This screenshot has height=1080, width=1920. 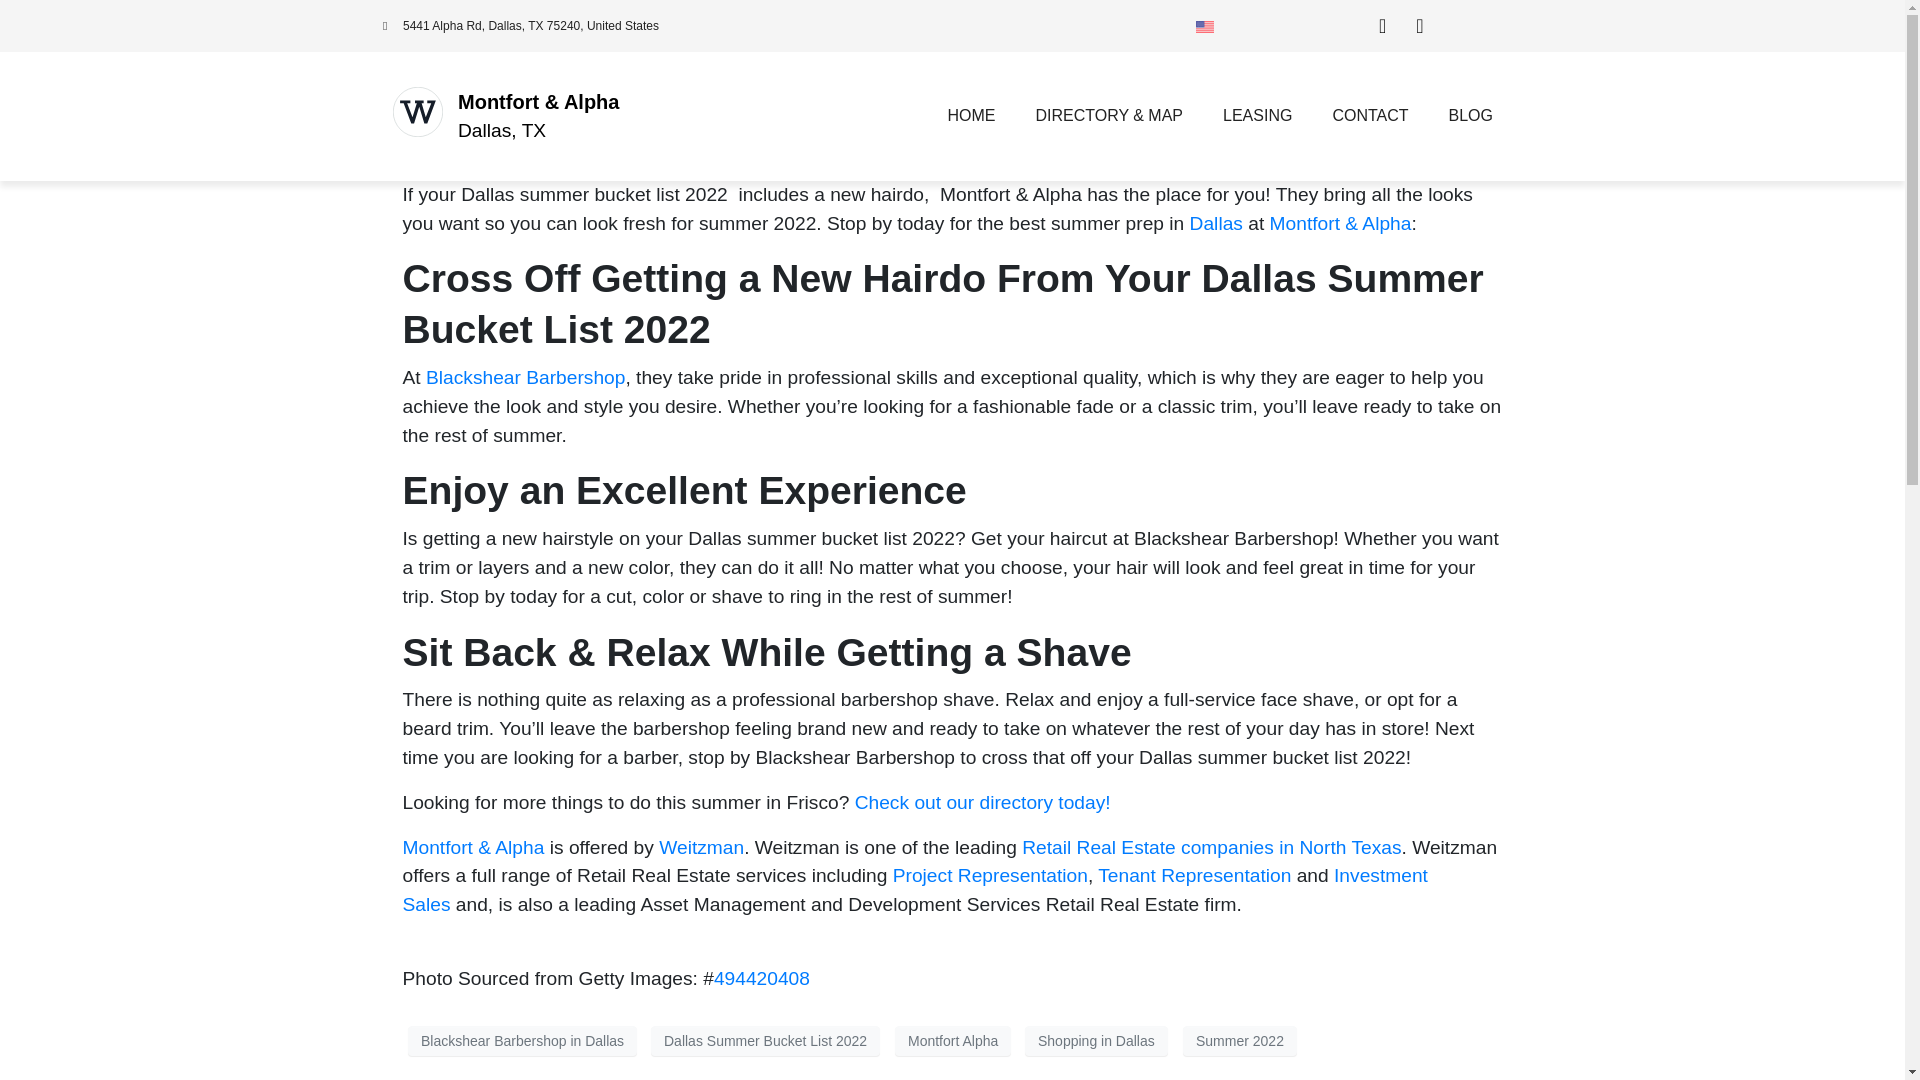 I want to click on Investment Sales, so click(x=914, y=890).